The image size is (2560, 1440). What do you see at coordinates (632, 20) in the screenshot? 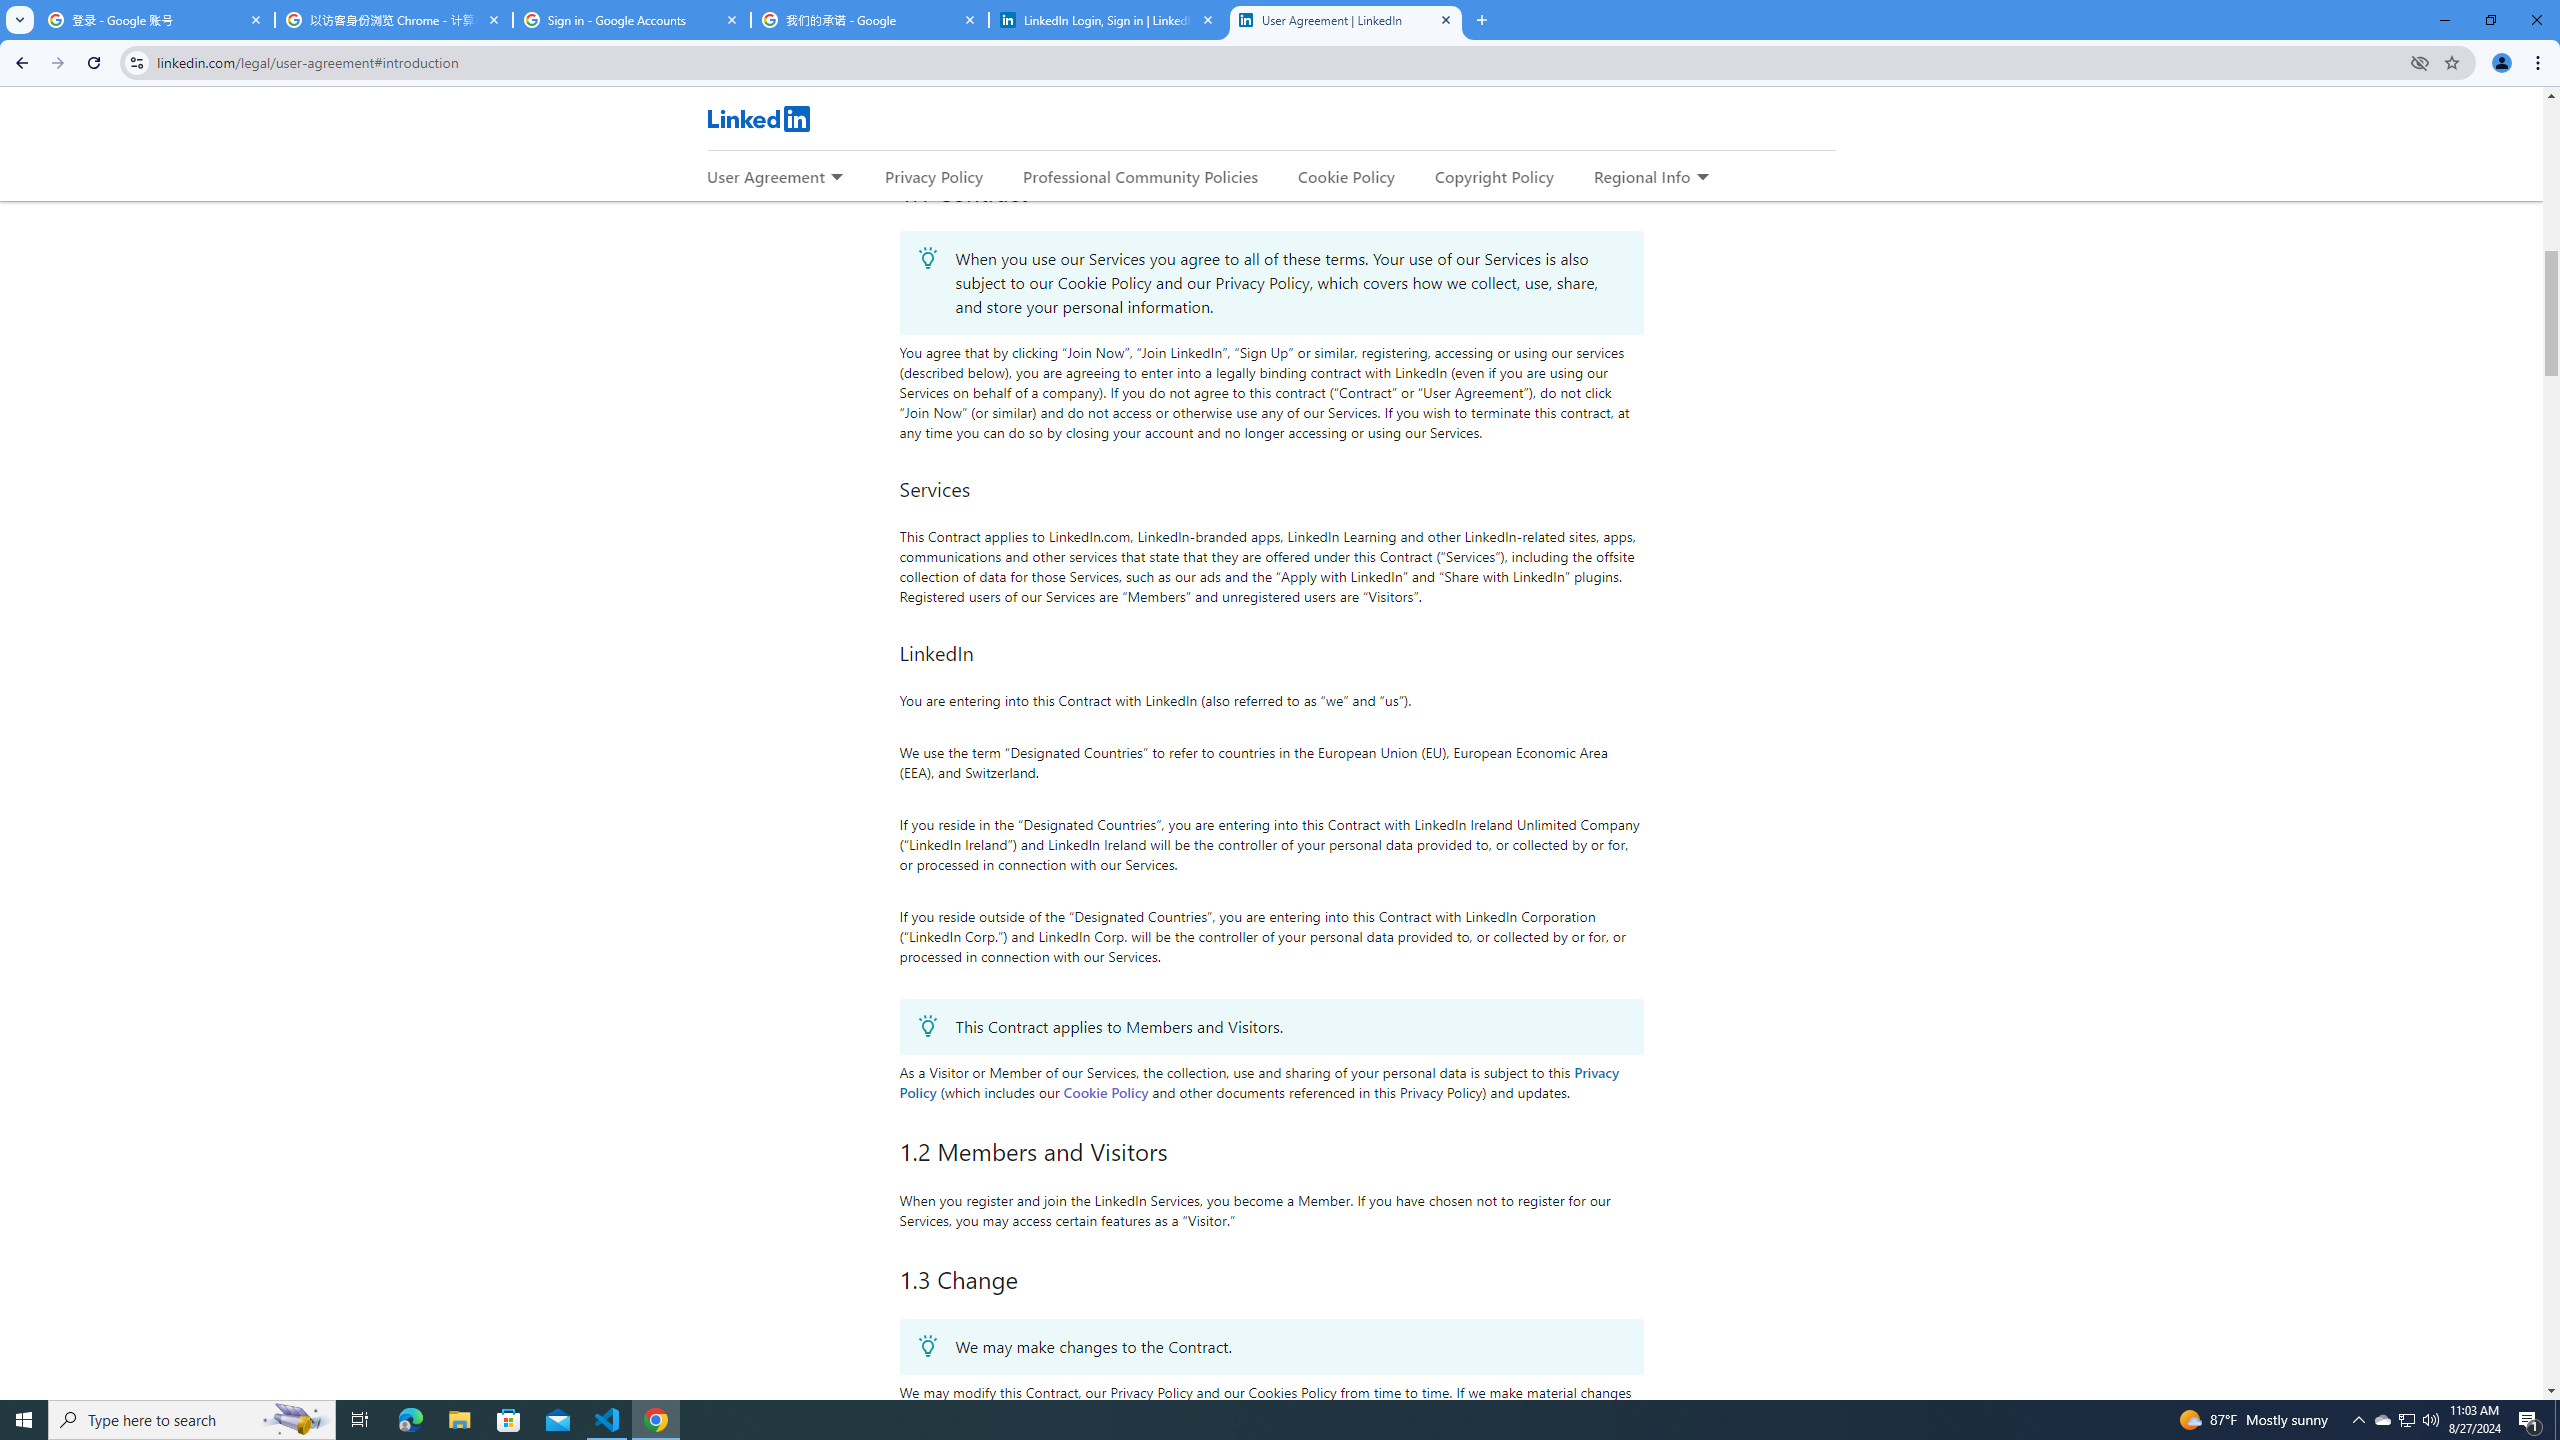
I see `Sign in - Google Accounts` at bounding box center [632, 20].